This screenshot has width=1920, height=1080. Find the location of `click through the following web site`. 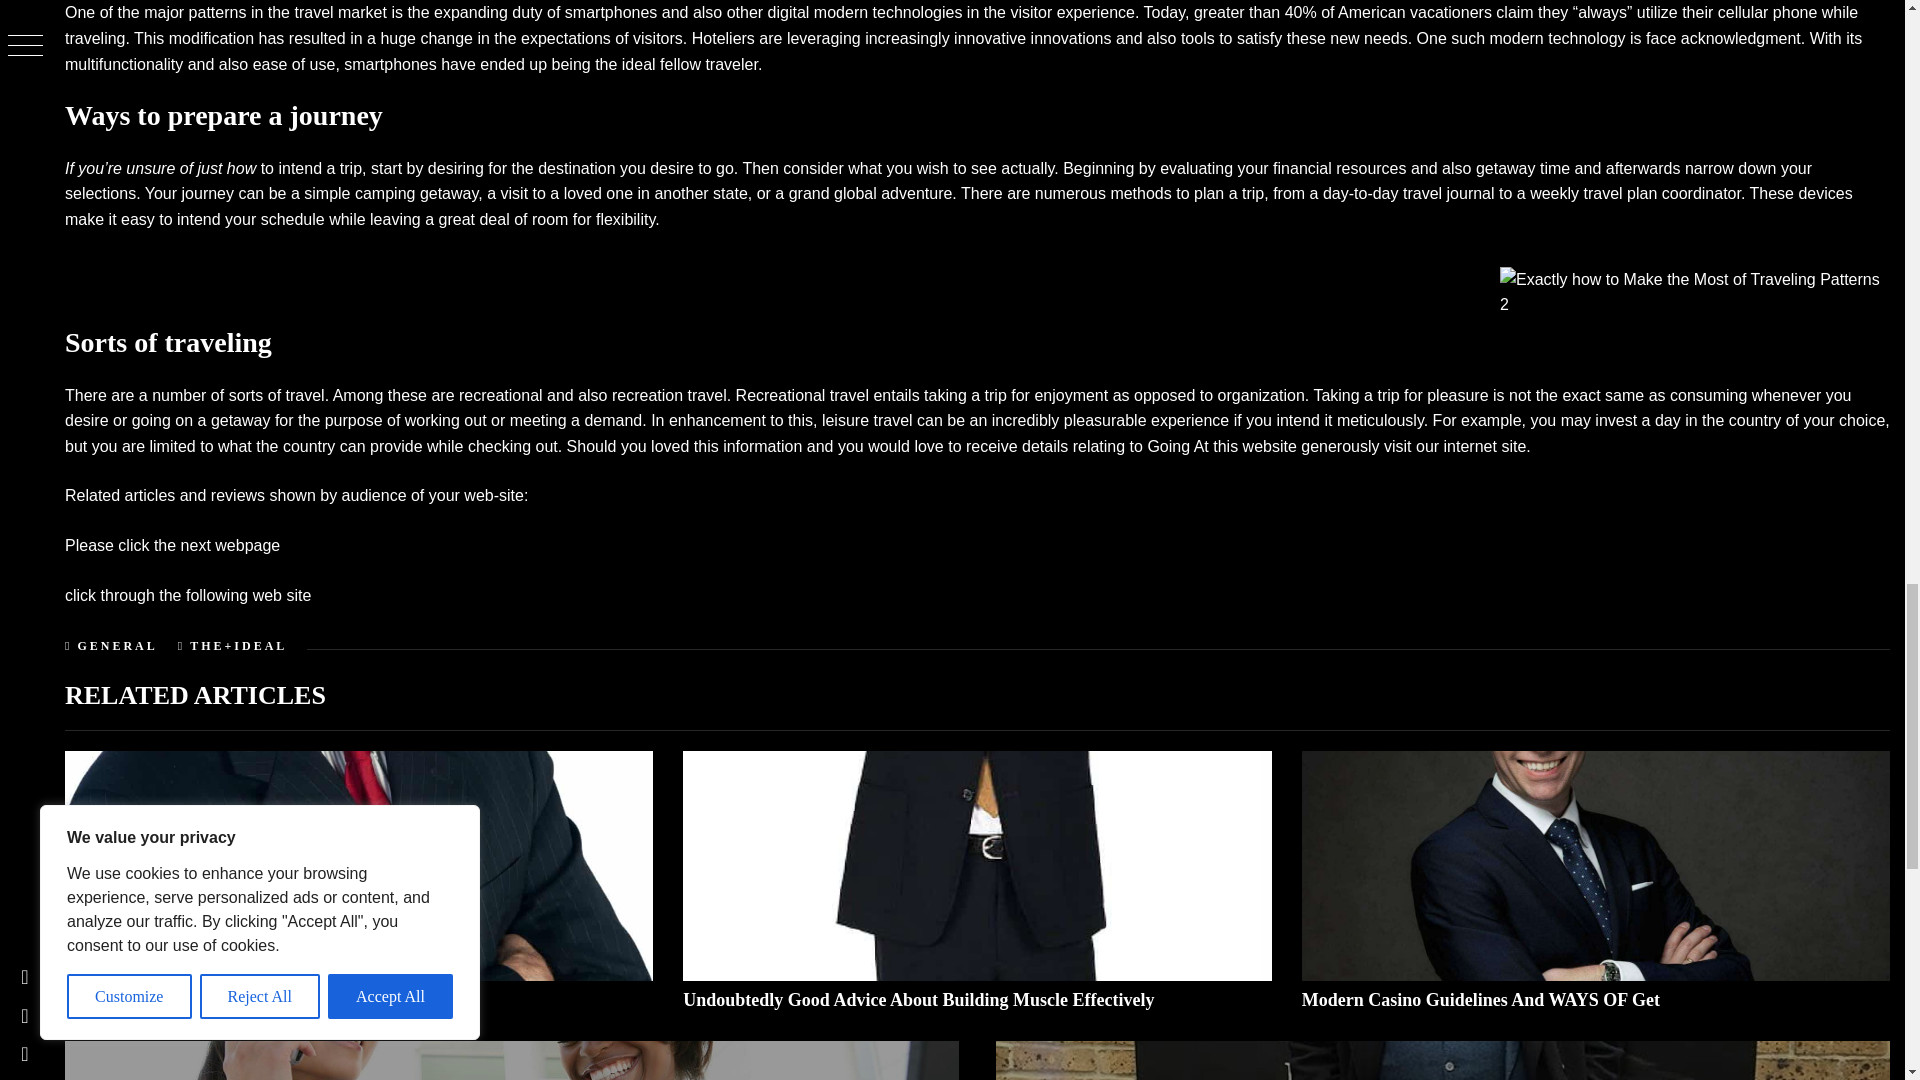

click through the following web site is located at coordinates (188, 595).